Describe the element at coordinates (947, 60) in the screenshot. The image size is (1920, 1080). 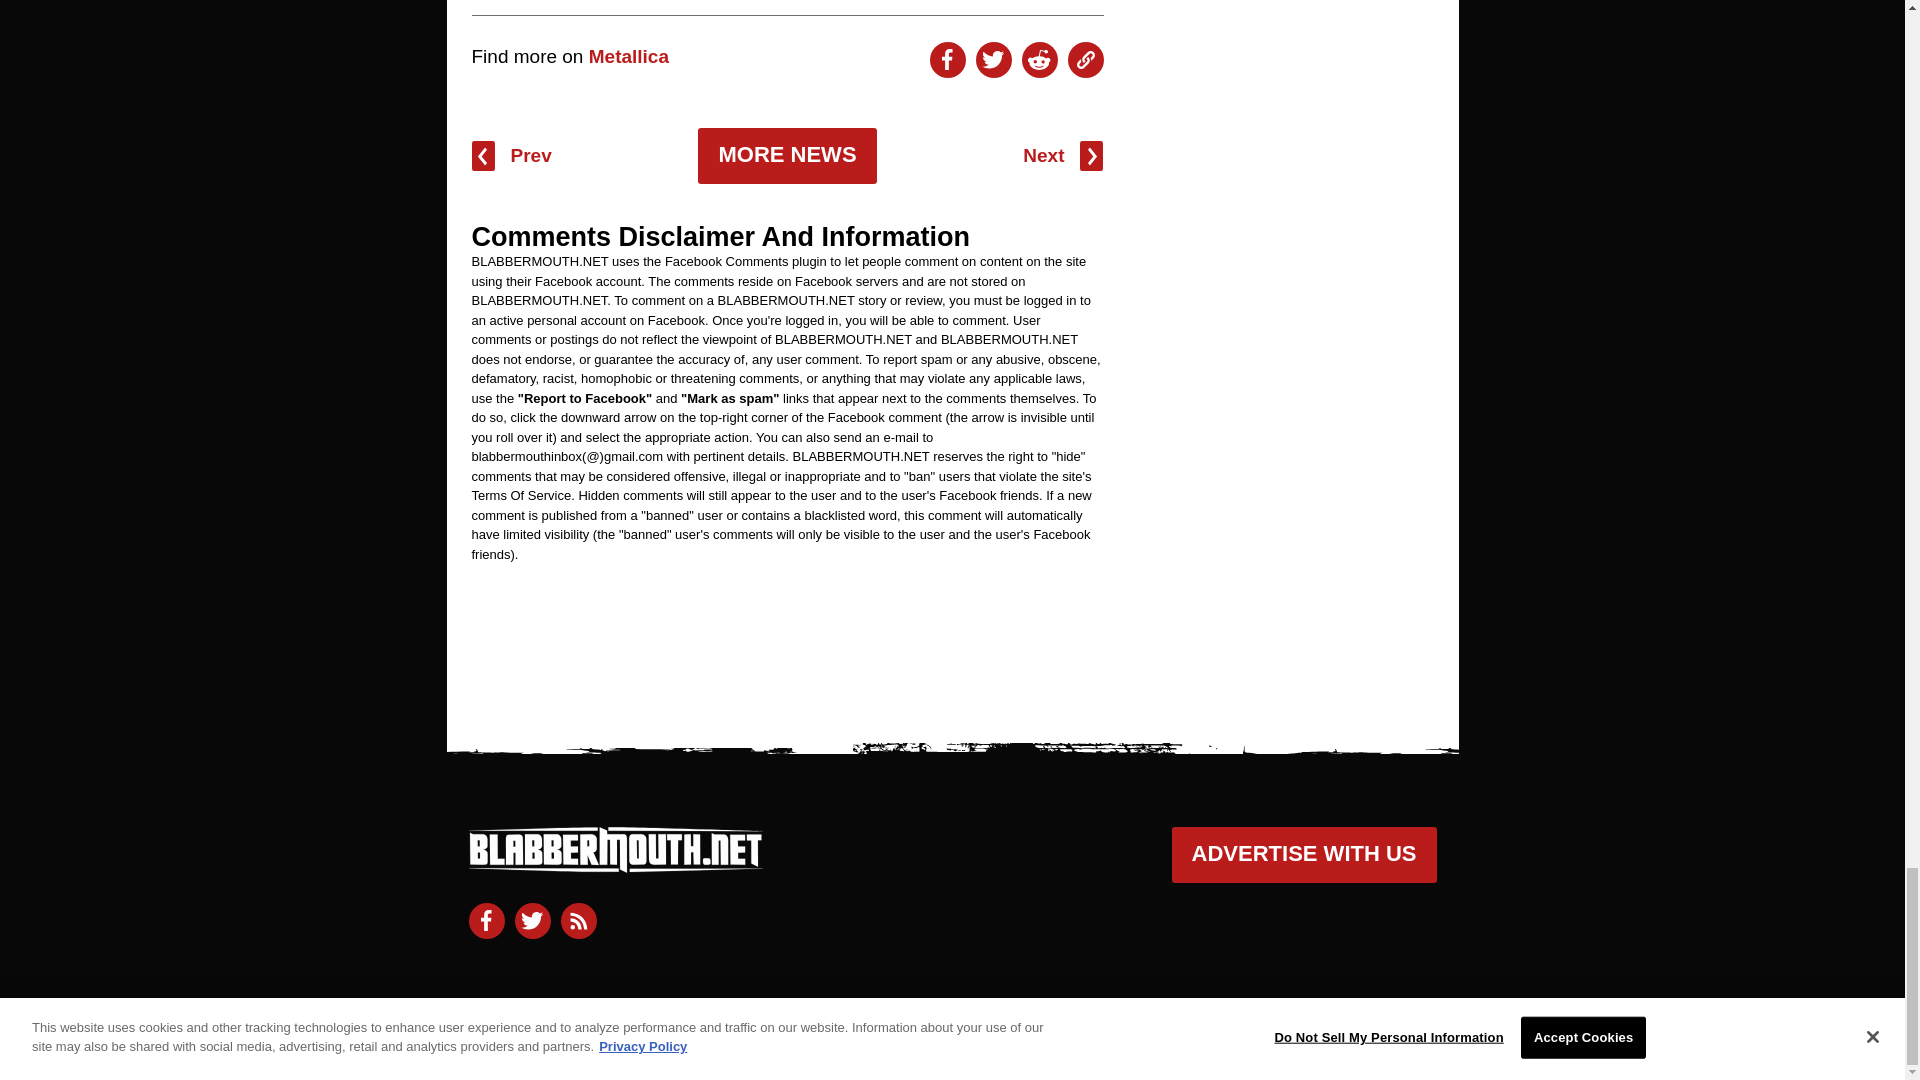
I see `Share On Facebook` at that location.